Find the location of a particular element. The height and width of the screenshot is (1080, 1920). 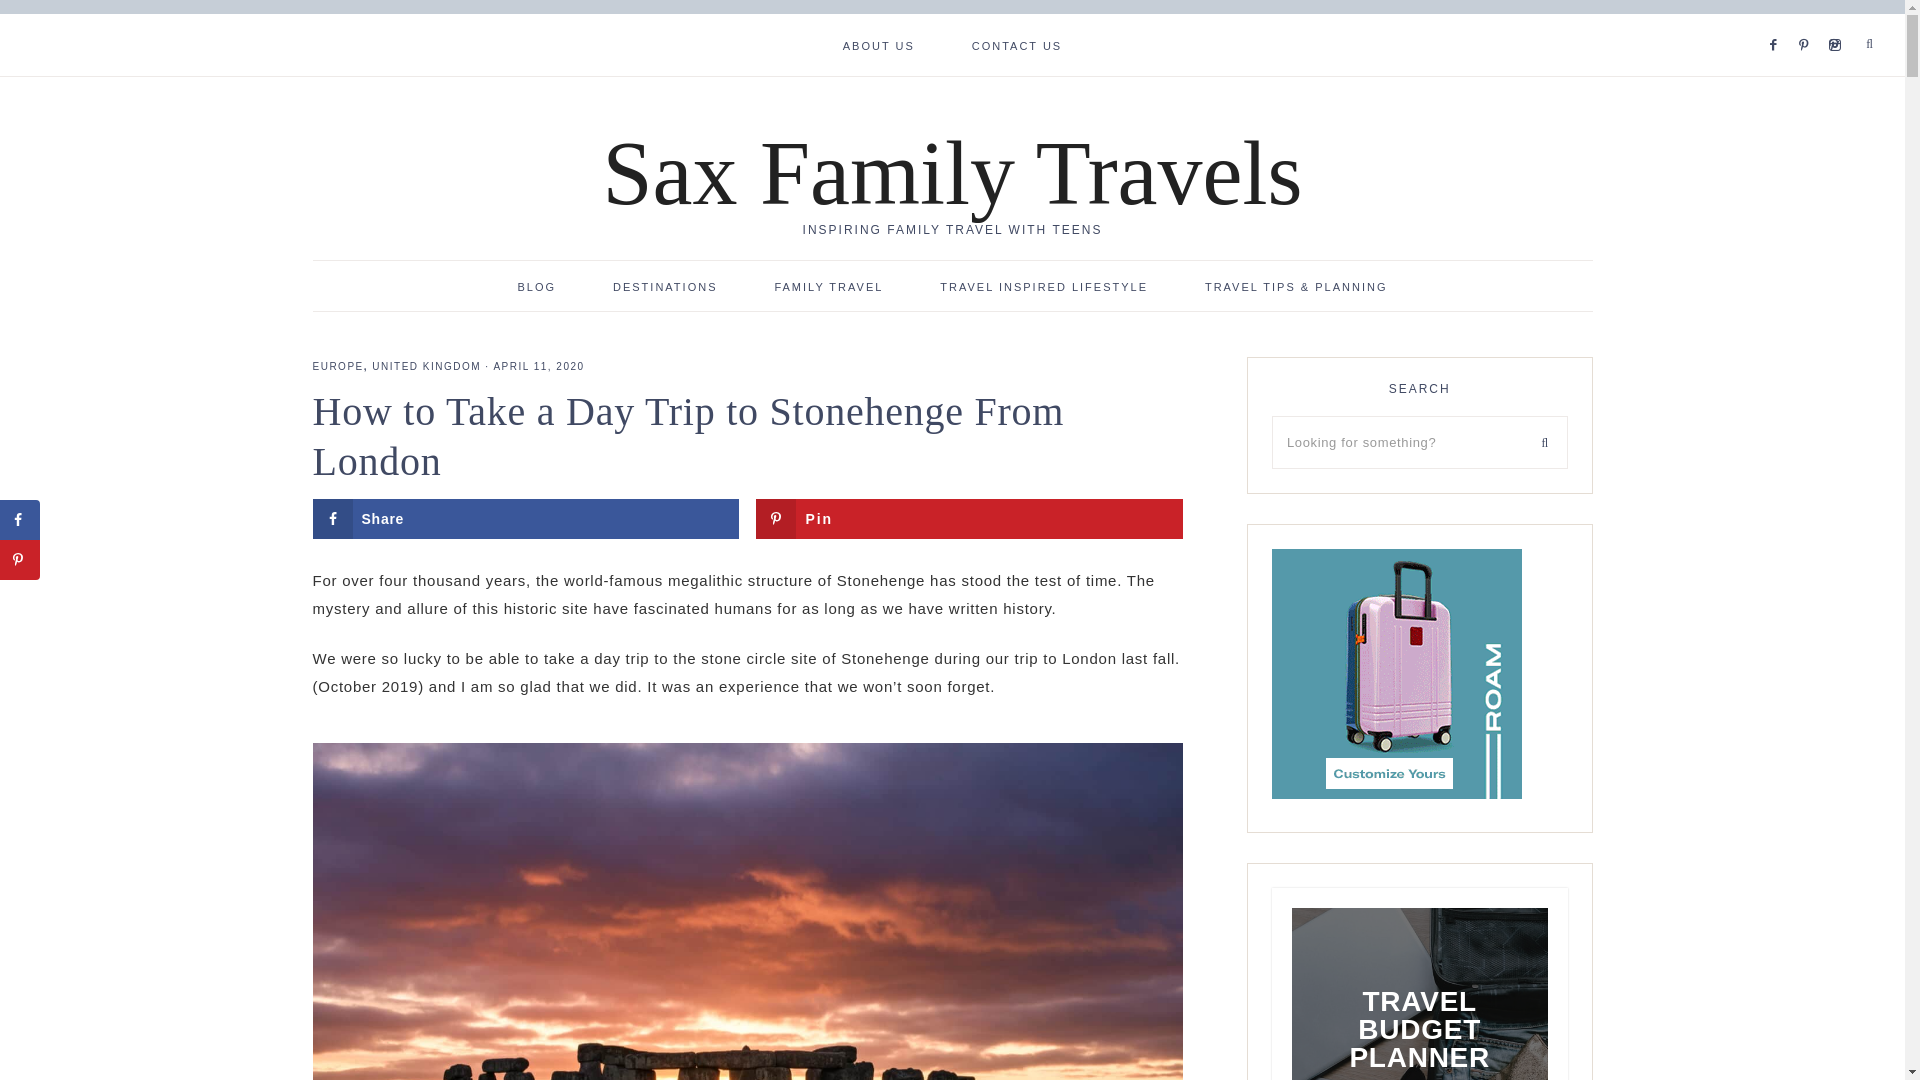

FAMILY TRAVEL is located at coordinates (828, 285).